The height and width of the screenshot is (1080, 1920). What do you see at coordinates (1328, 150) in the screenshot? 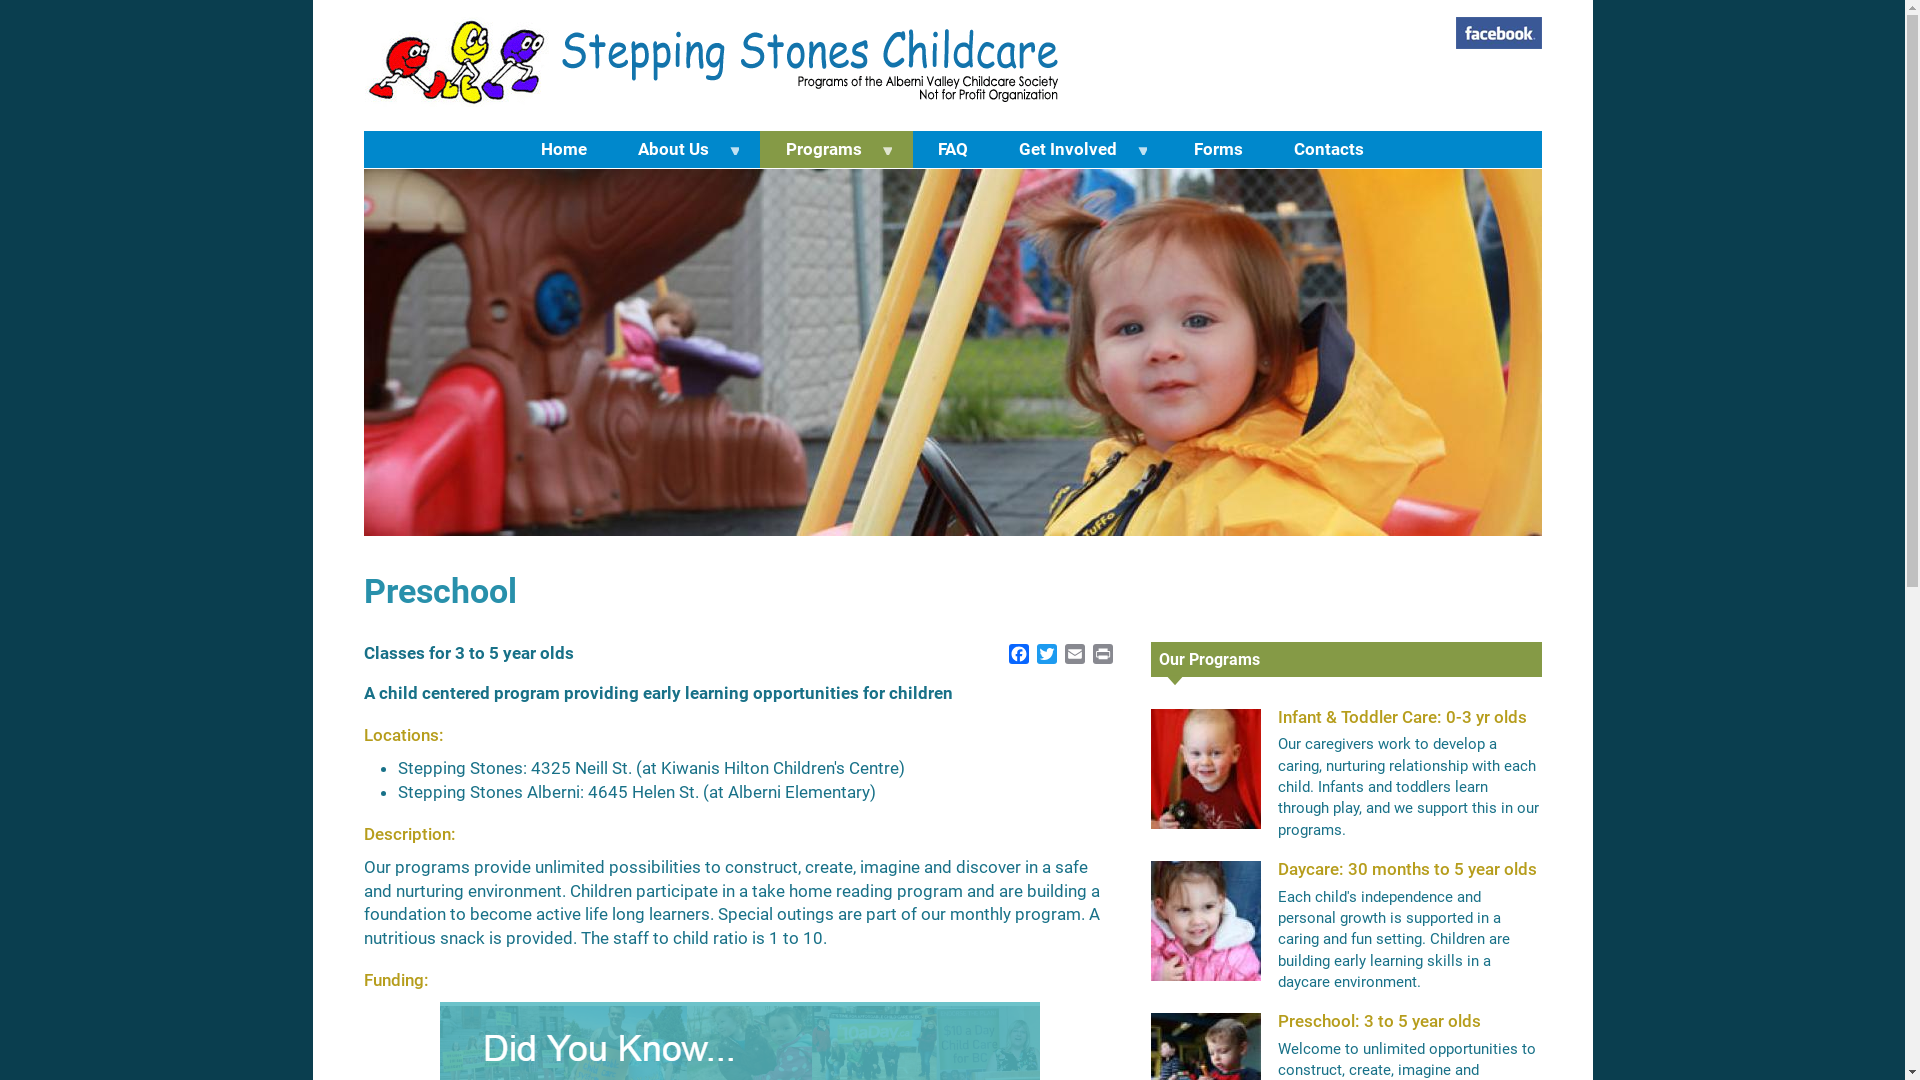
I see `Contacts` at bounding box center [1328, 150].